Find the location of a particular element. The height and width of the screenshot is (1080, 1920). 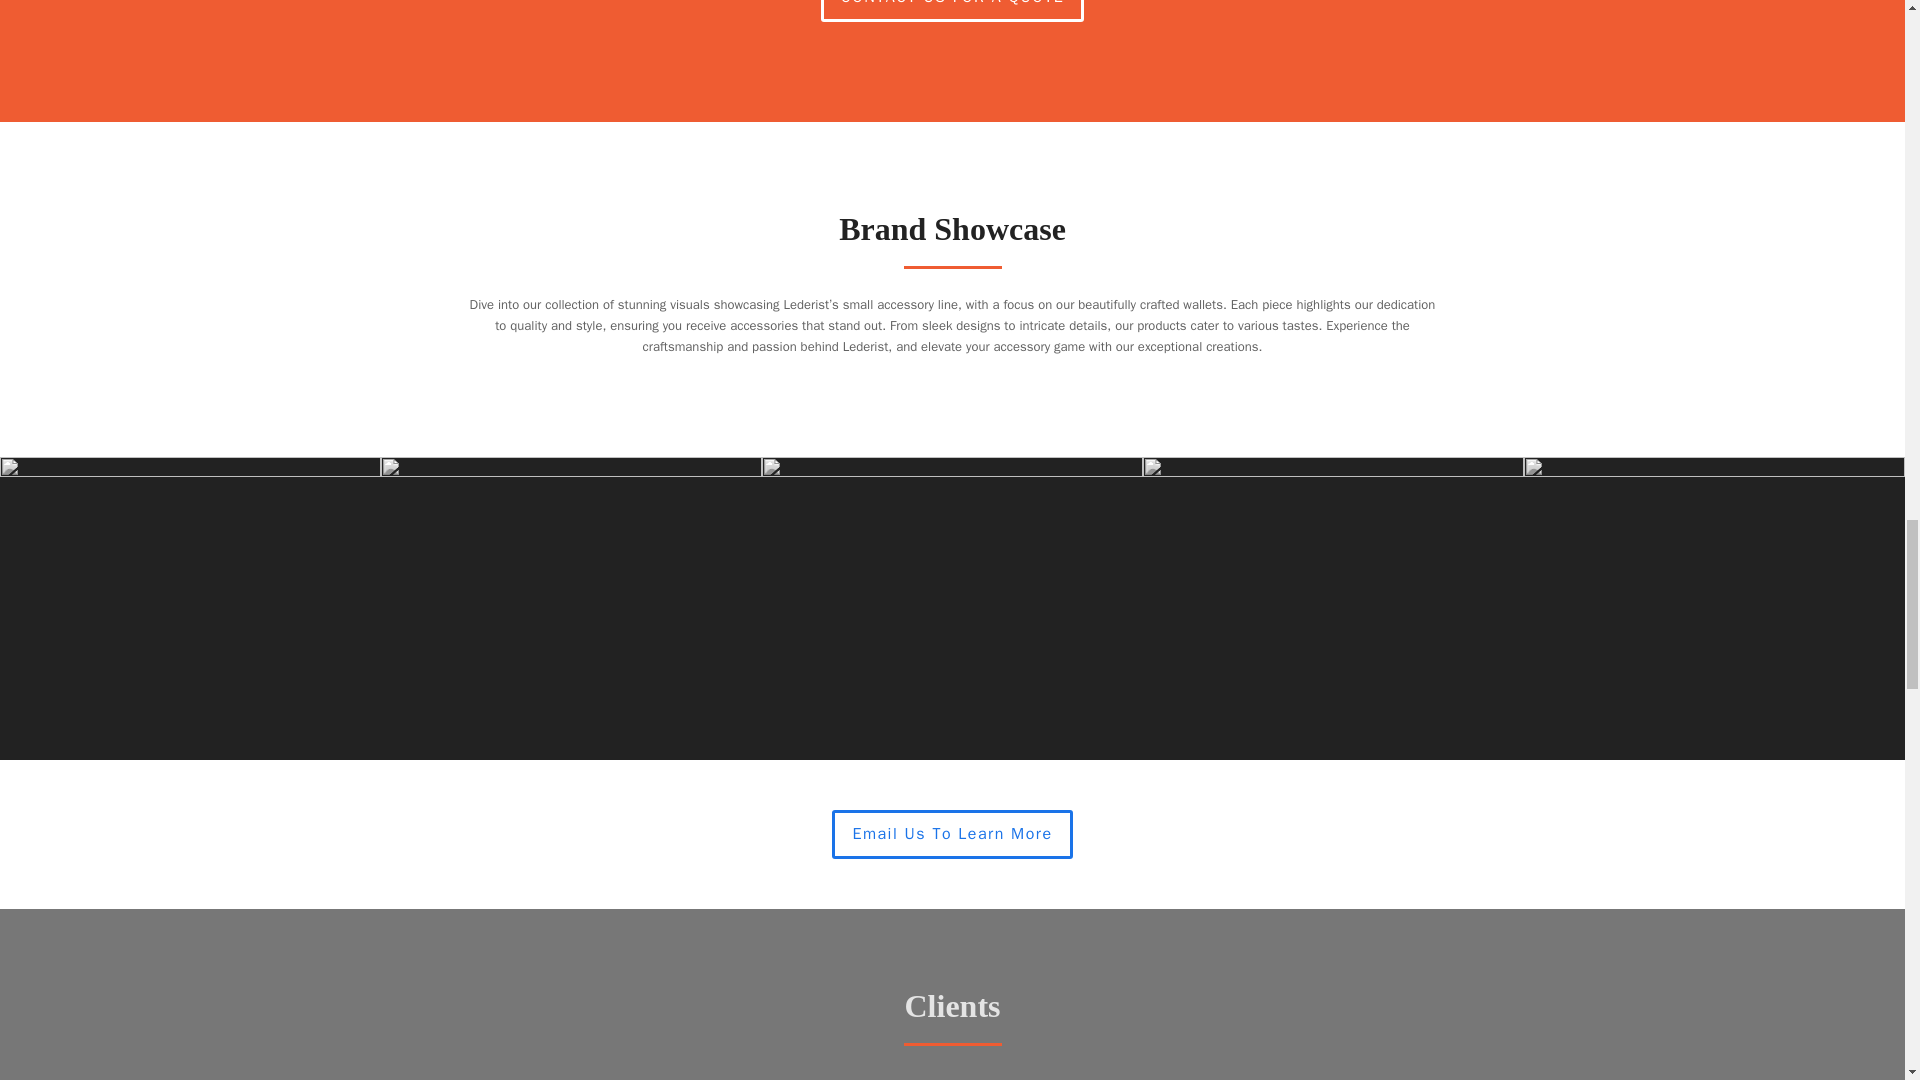

Email Us To Learn More is located at coordinates (952, 834).